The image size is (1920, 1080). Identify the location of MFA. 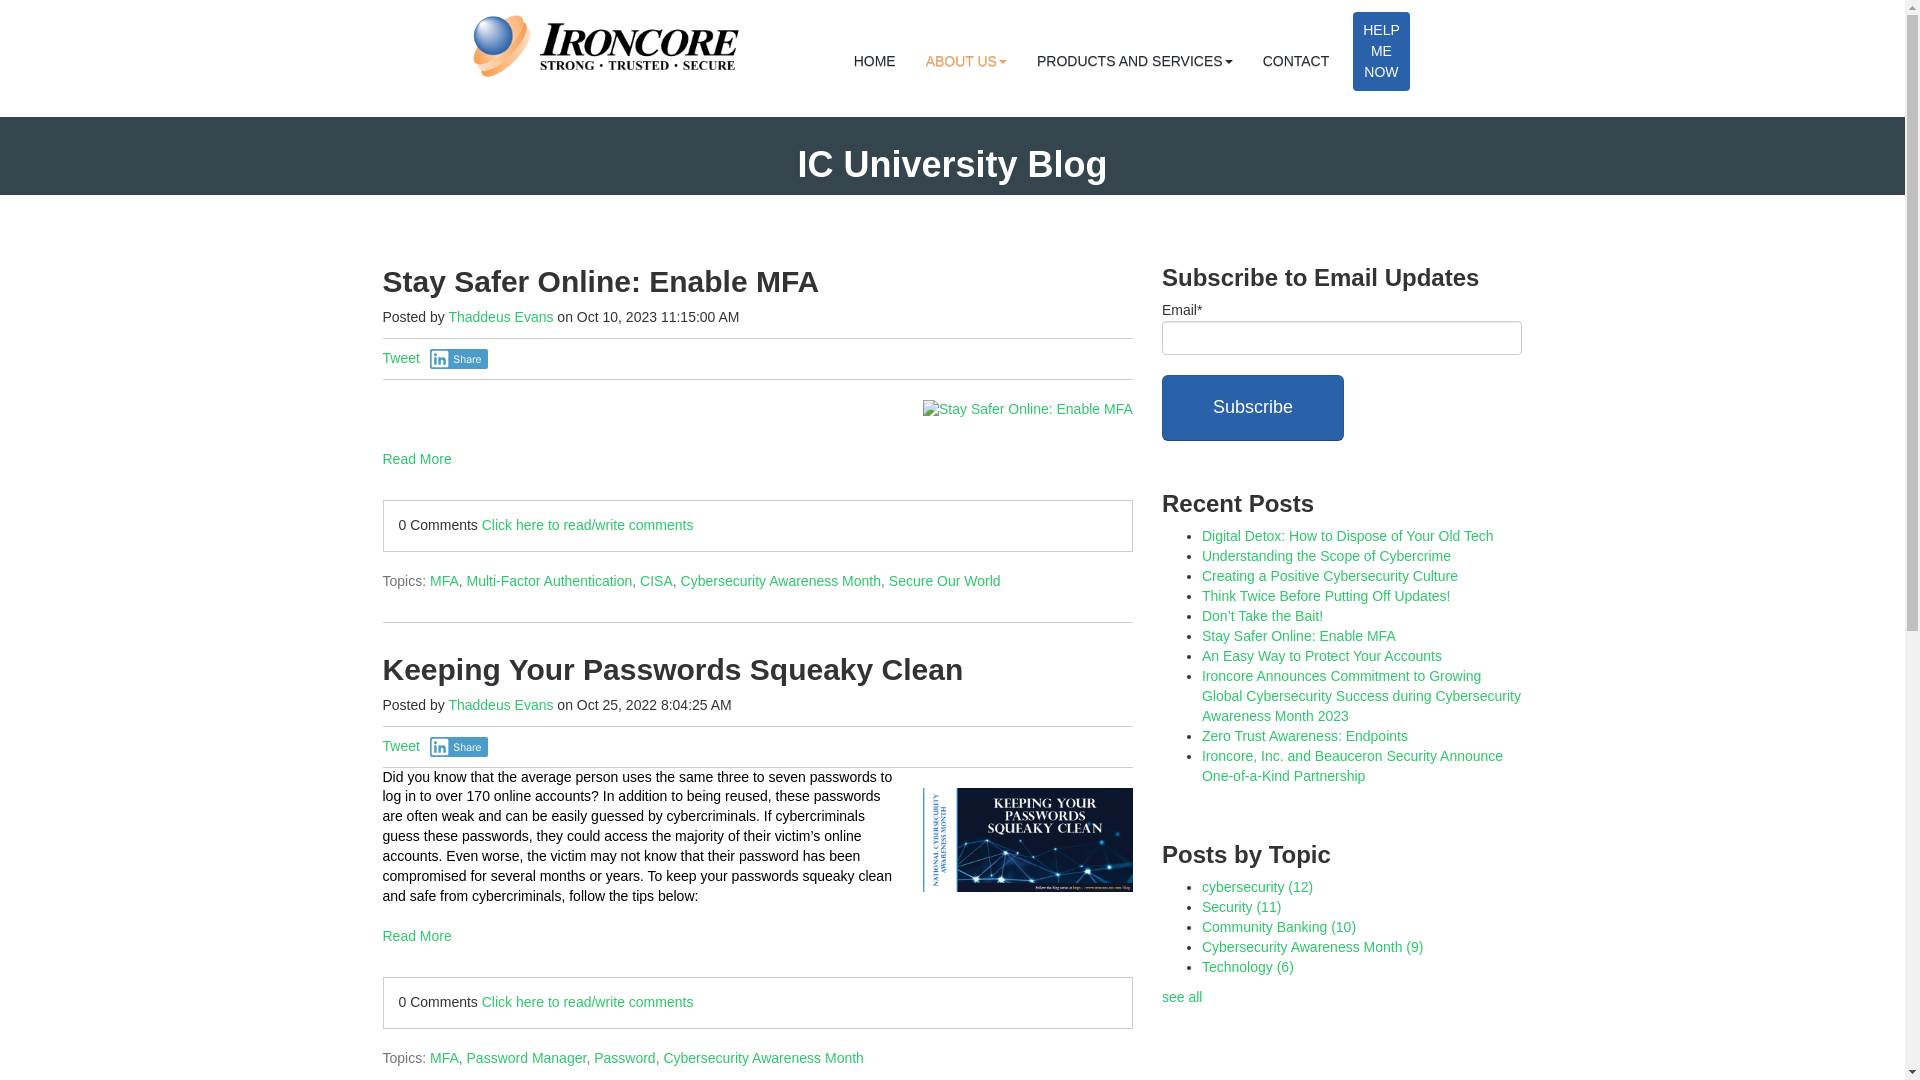
(444, 580).